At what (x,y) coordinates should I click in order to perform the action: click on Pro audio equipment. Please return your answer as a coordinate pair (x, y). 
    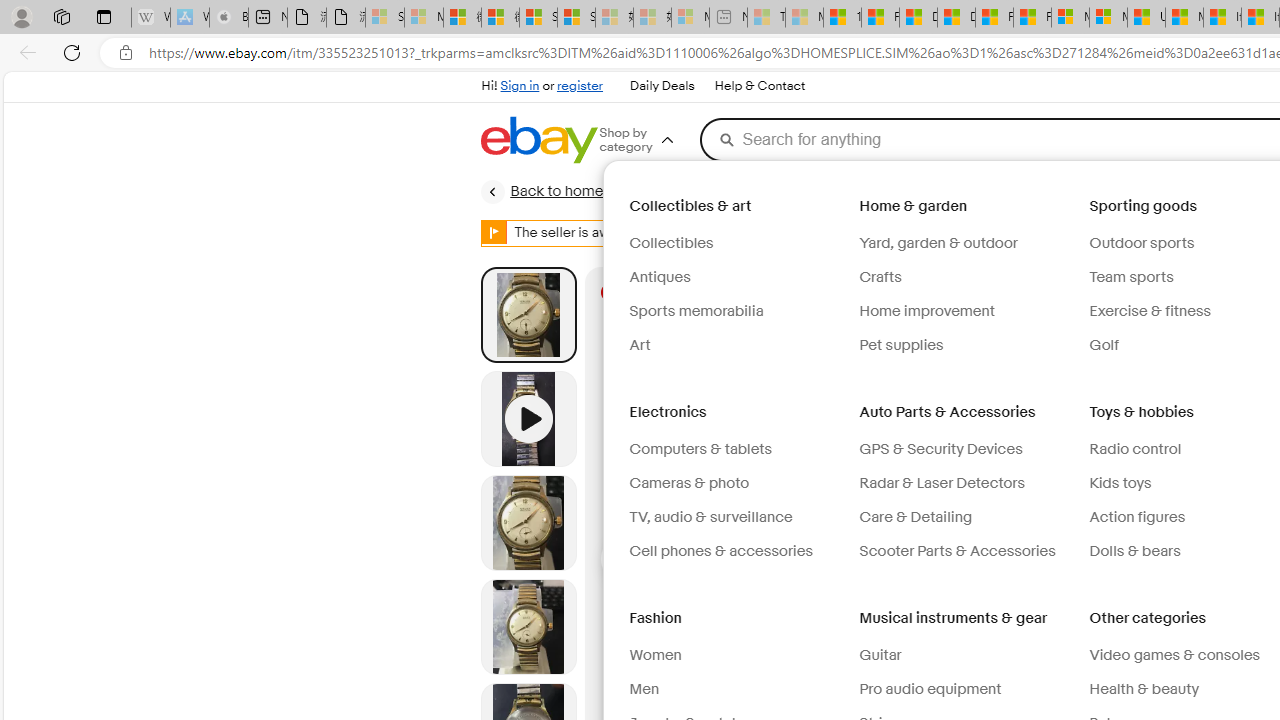
    Looking at the image, I should click on (966, 690).